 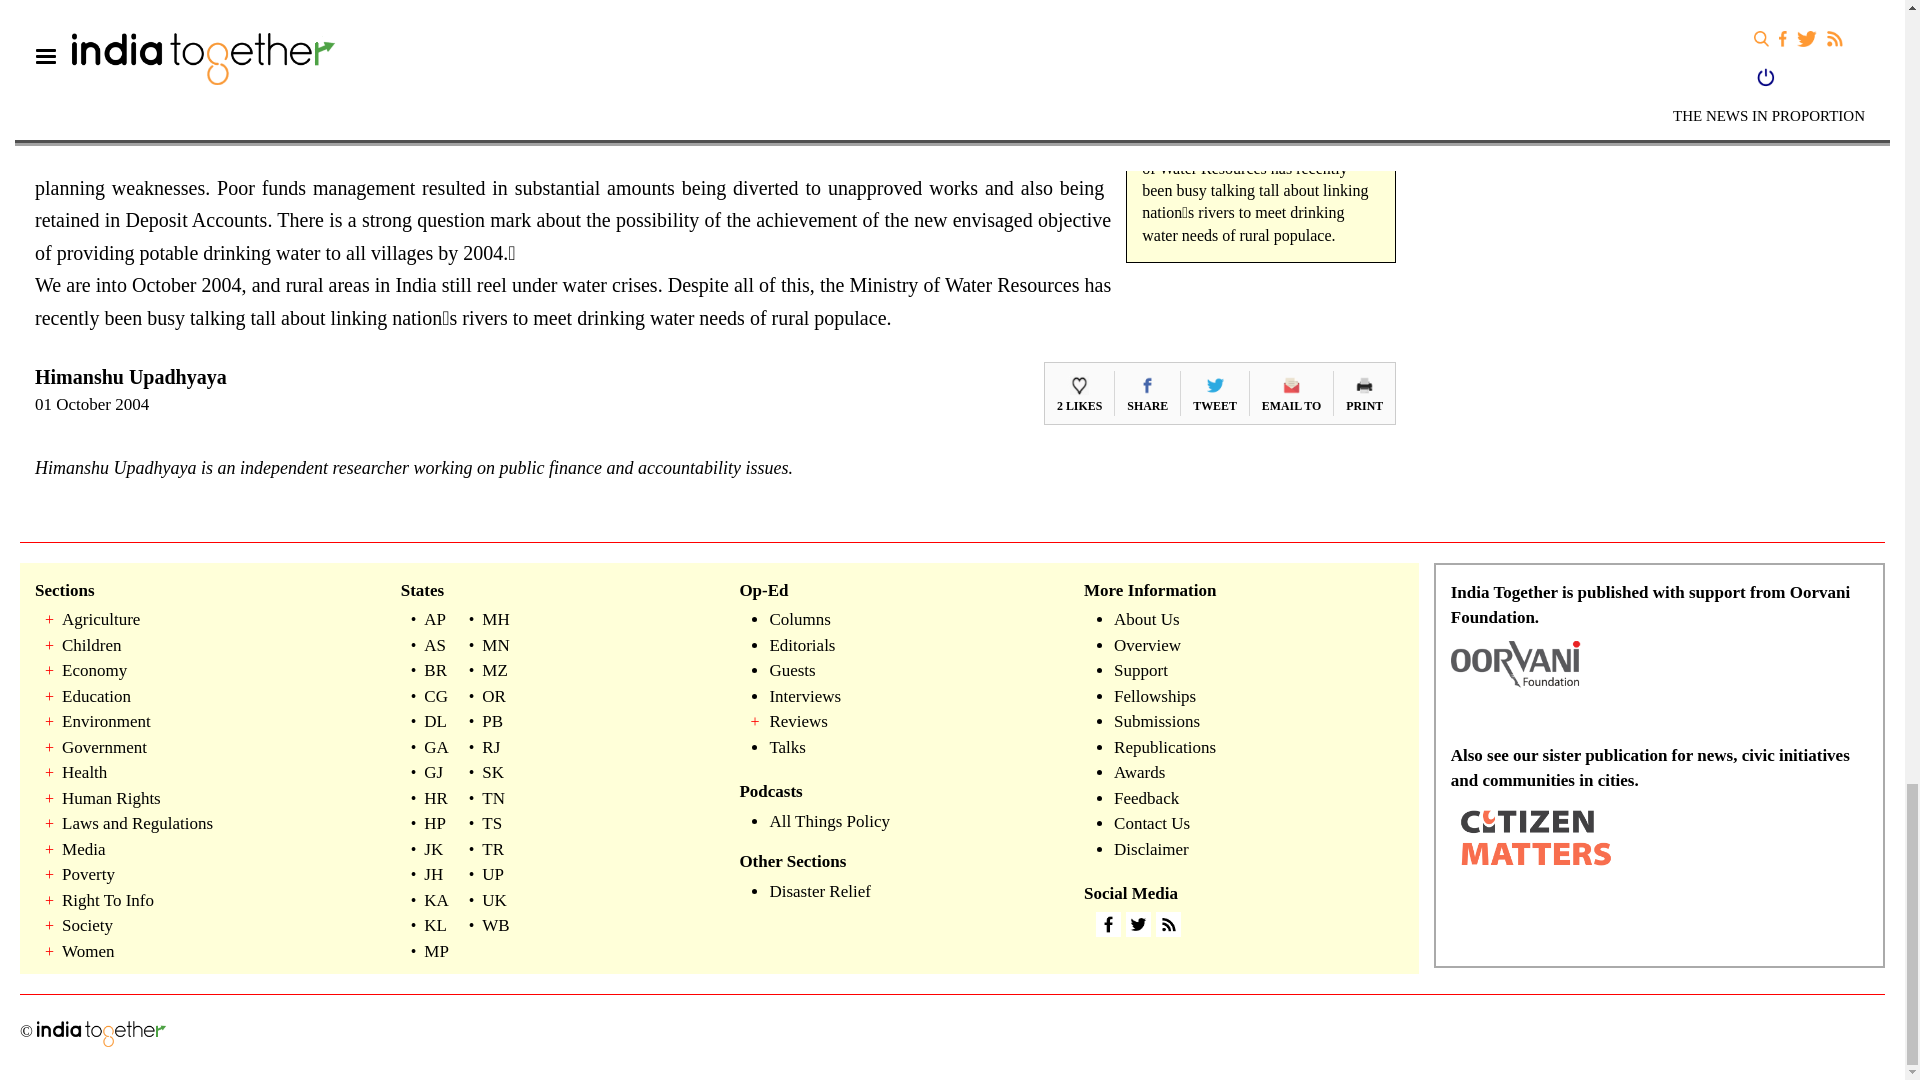 What do you see at coordinates (1364, 392) in the screenshot?
I see `PRINT` at bounding box center [1364, 392].